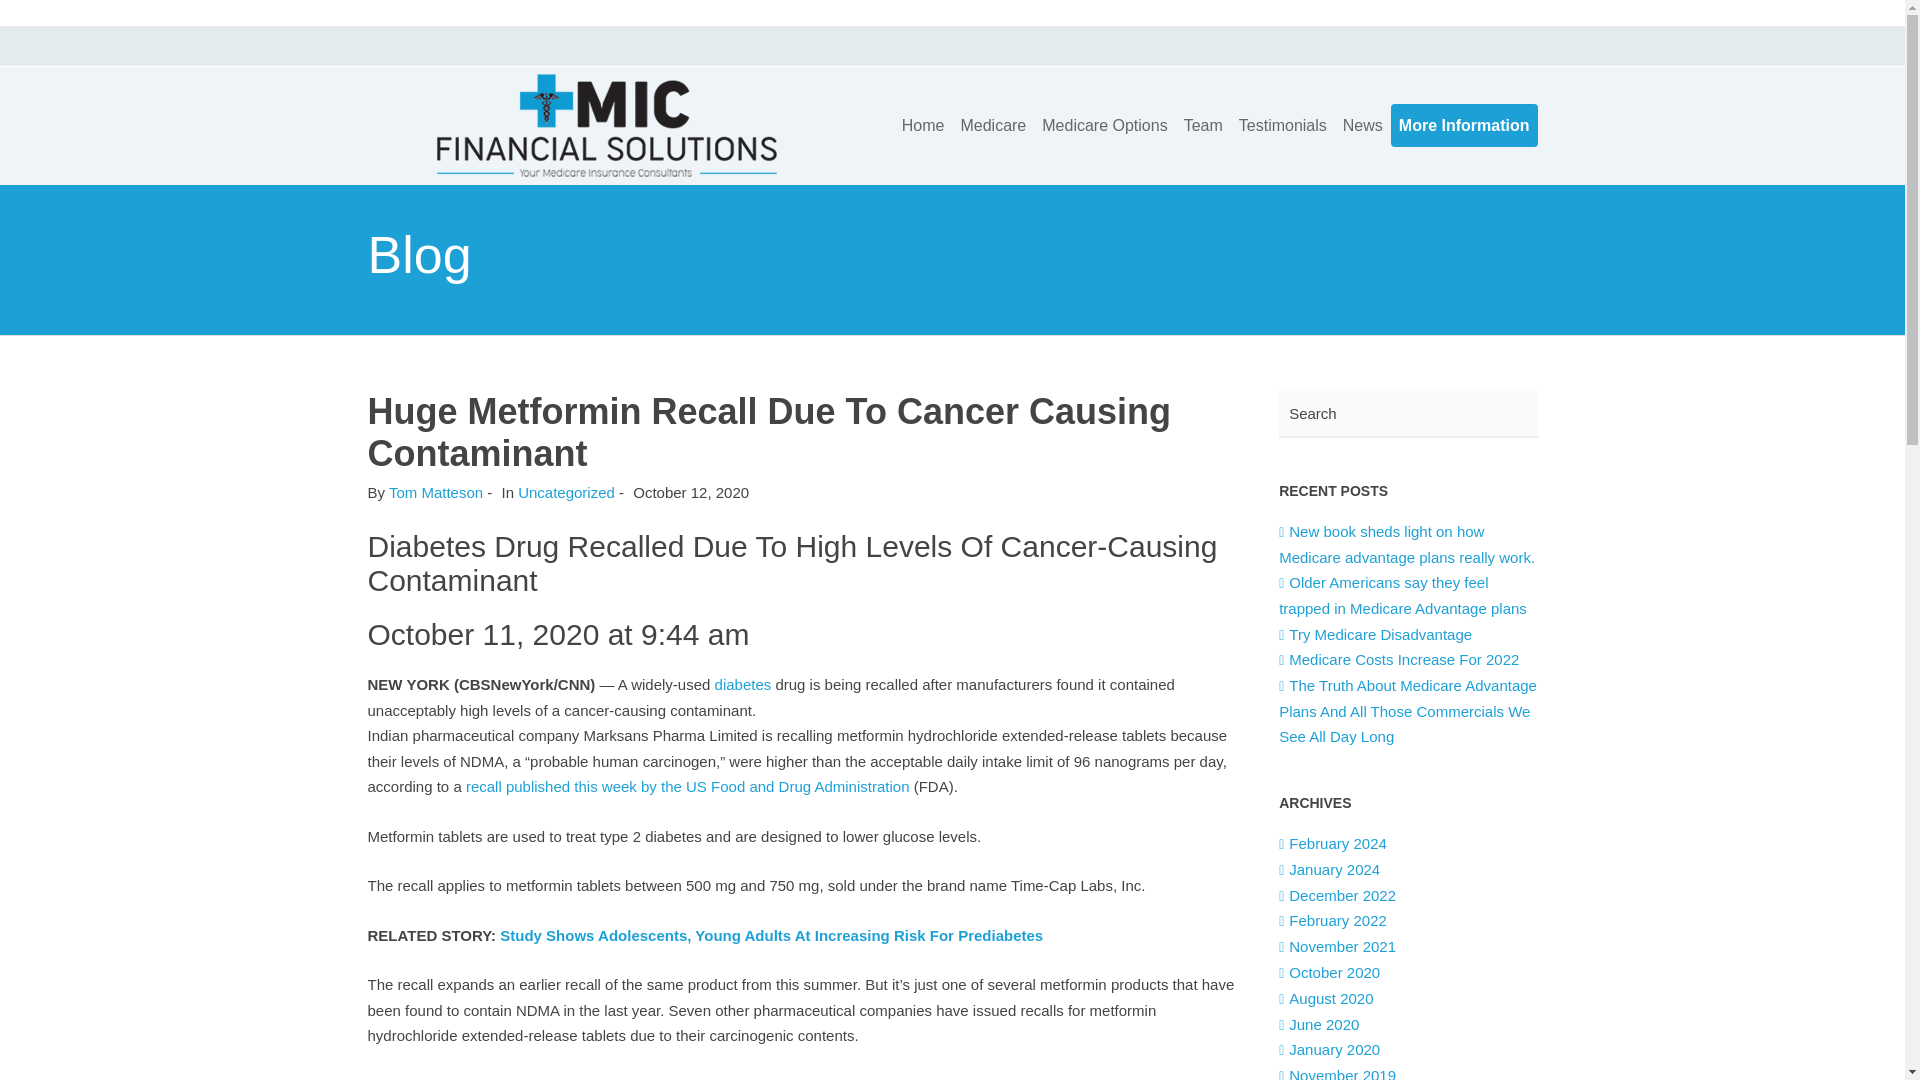  Describe the element at coordinates (566, 492) in the screenshot. I see `Uncategorized` at that location.